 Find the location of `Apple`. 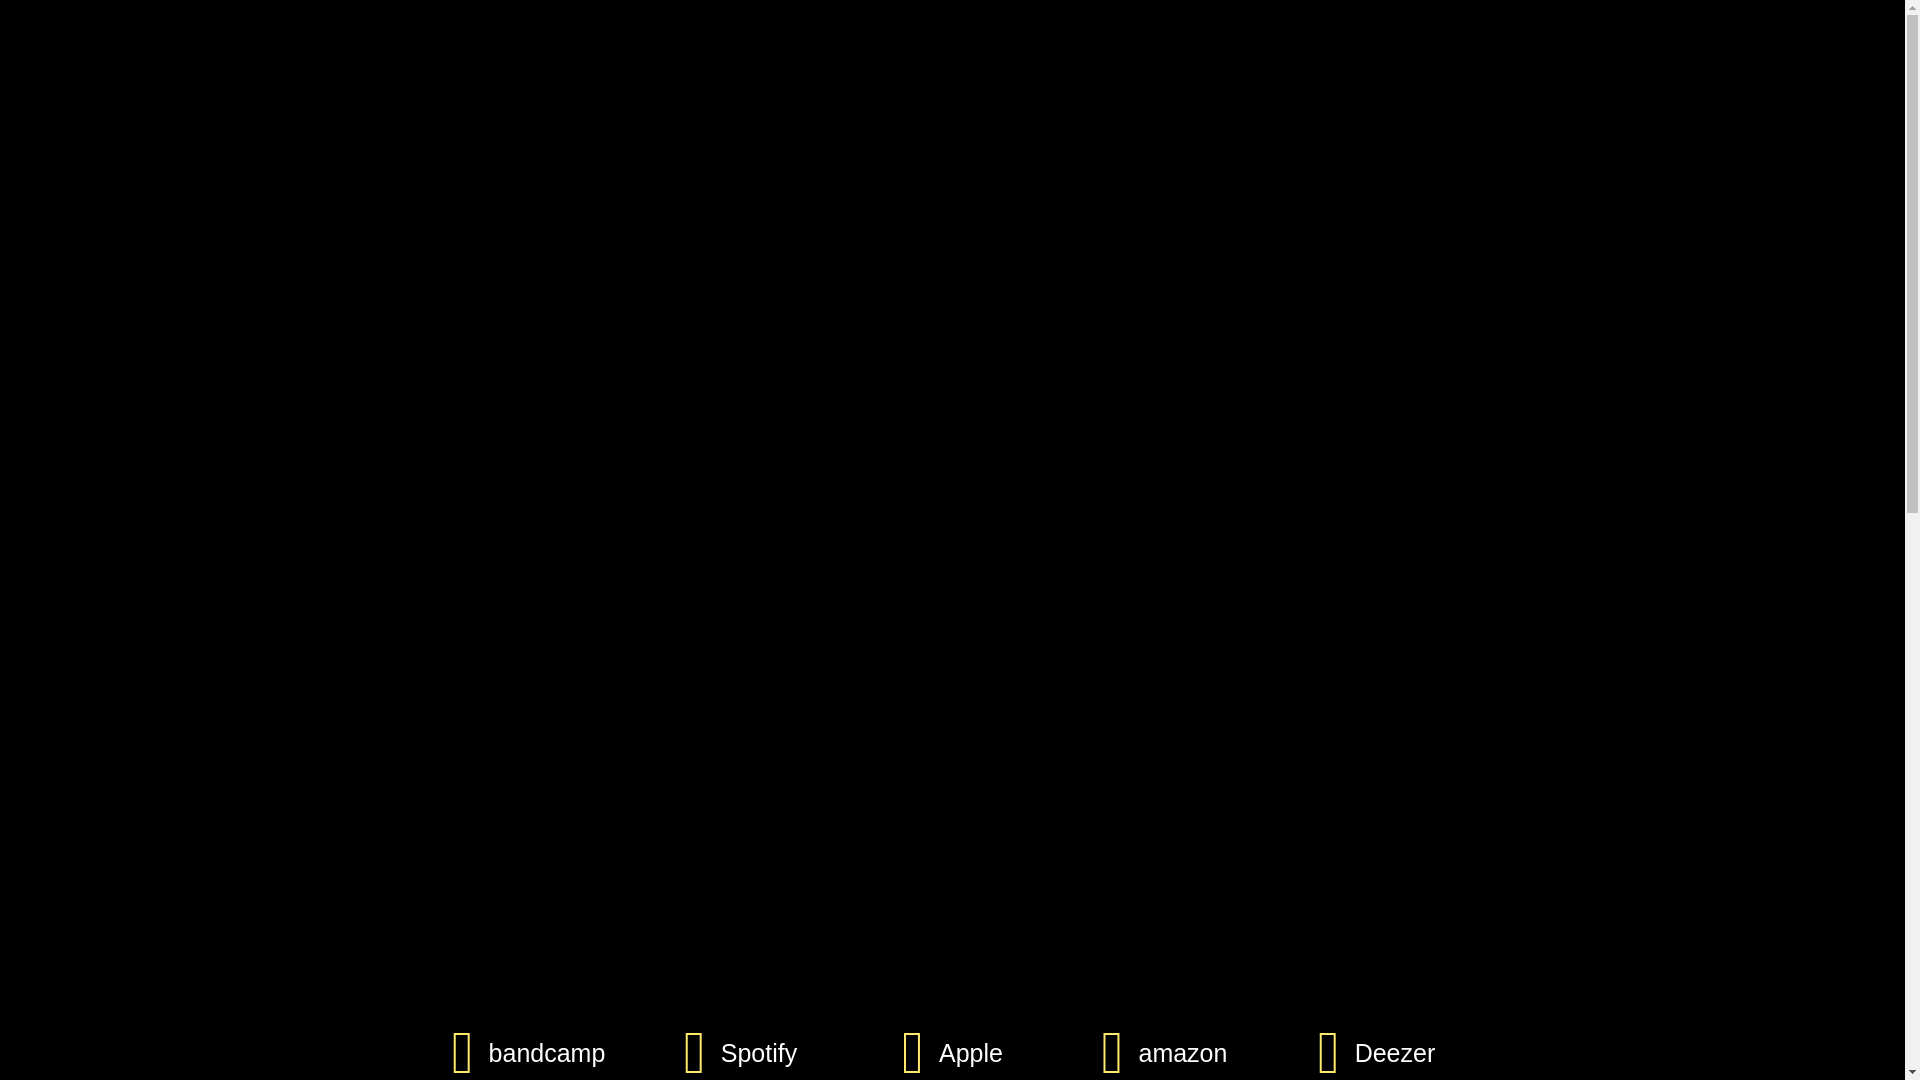

Apple is located at coordinates (970, 1053).